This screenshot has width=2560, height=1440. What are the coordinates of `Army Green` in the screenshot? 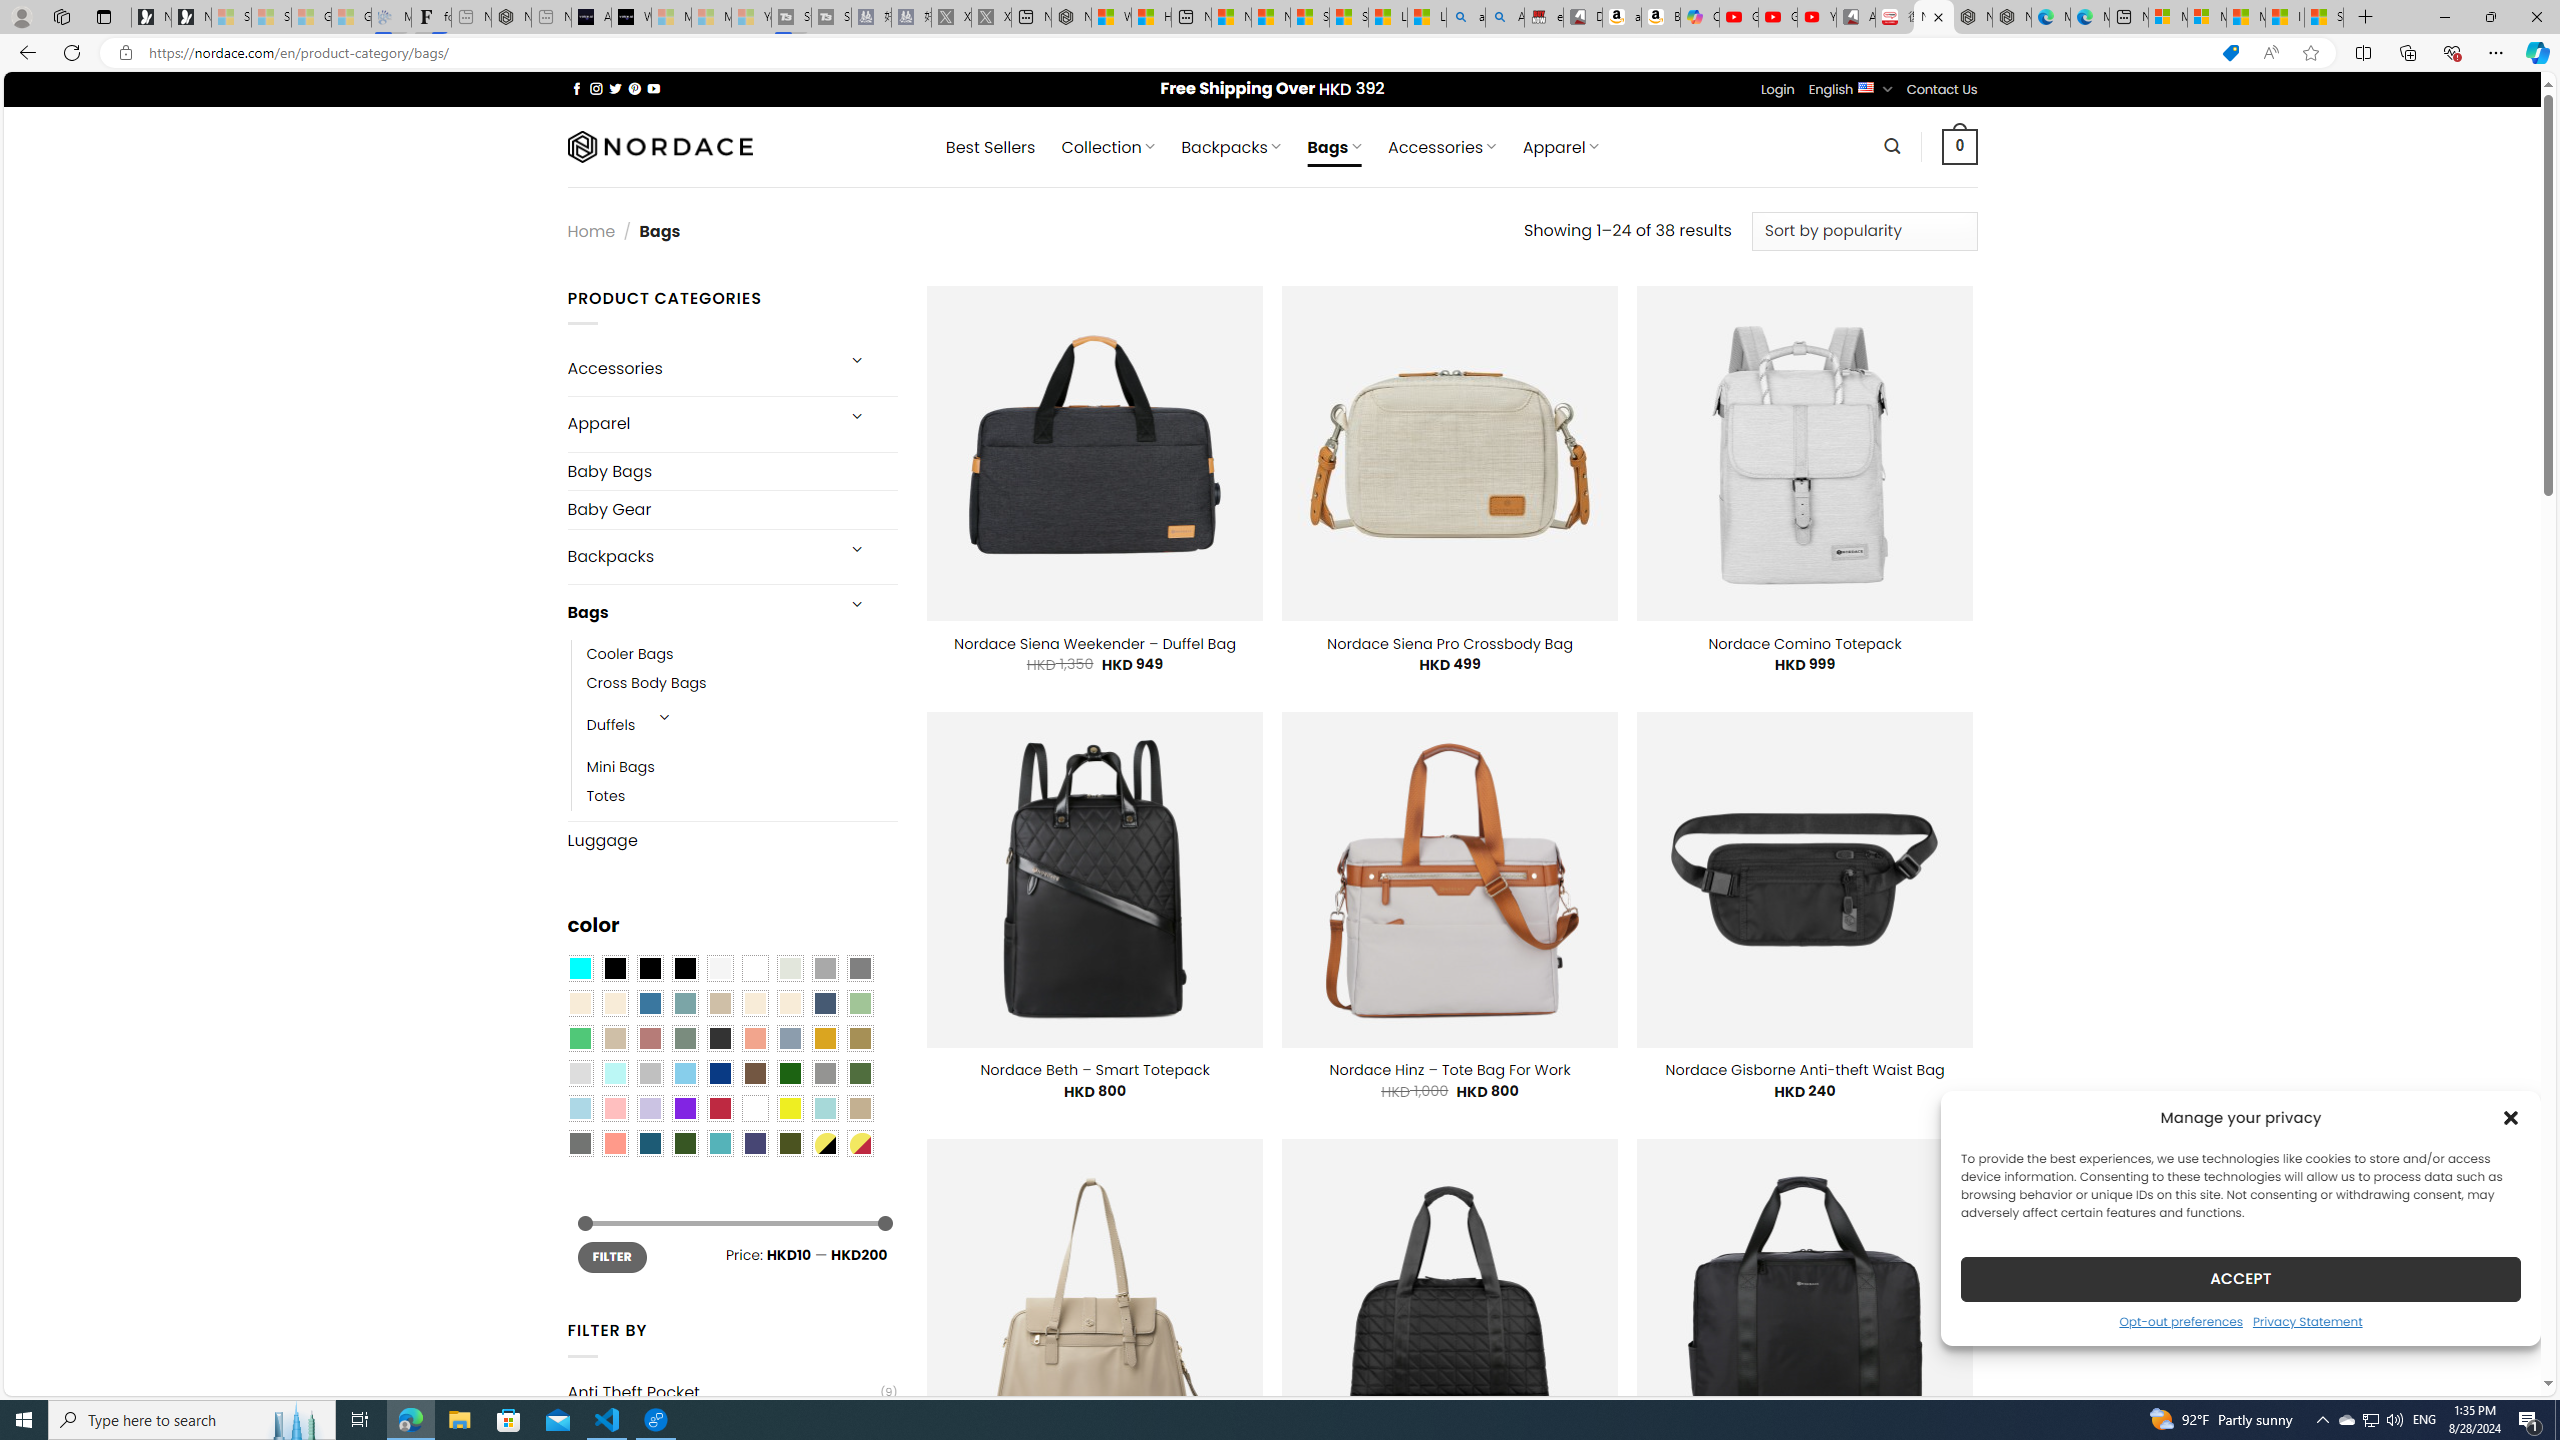 It's located at (790, 1143).